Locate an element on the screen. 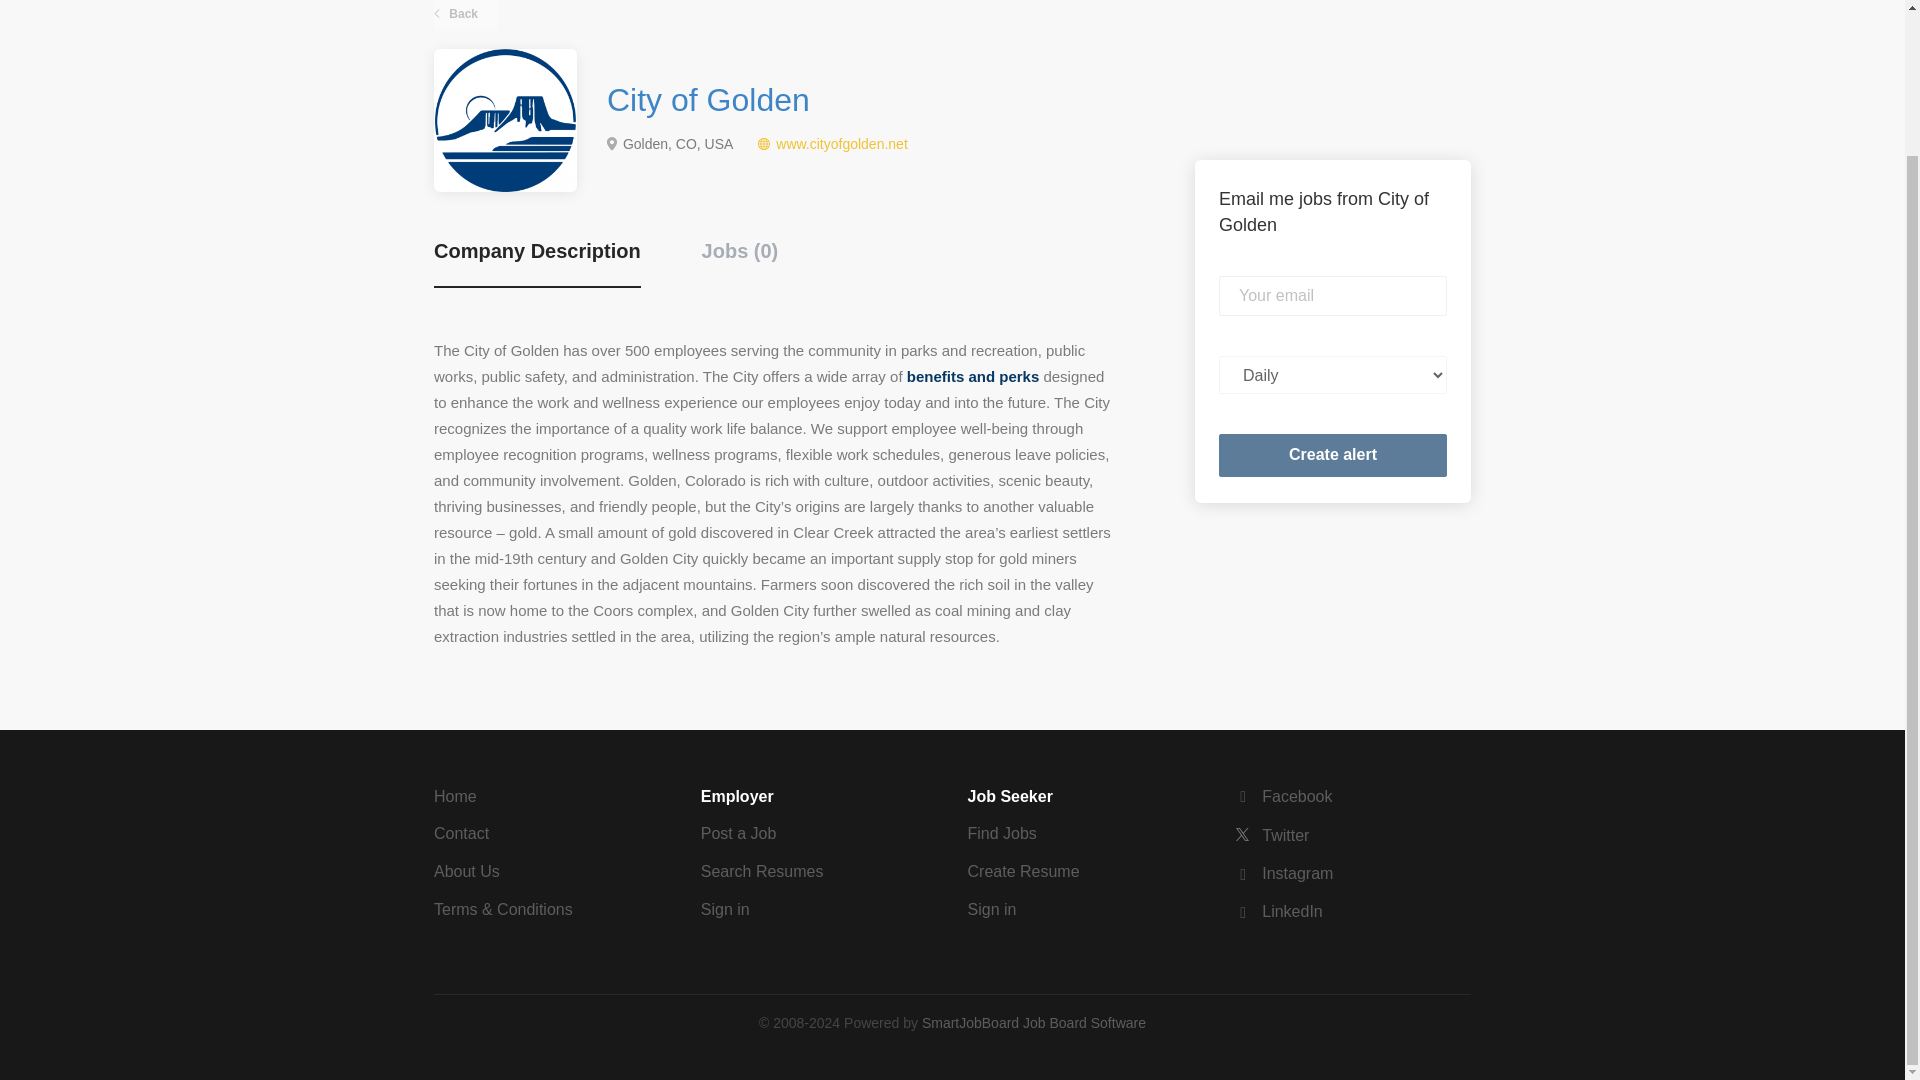 Image resolution: width=1920 pixels, height=1080 pixels. Post a Job is located at coordinates (738, 834).